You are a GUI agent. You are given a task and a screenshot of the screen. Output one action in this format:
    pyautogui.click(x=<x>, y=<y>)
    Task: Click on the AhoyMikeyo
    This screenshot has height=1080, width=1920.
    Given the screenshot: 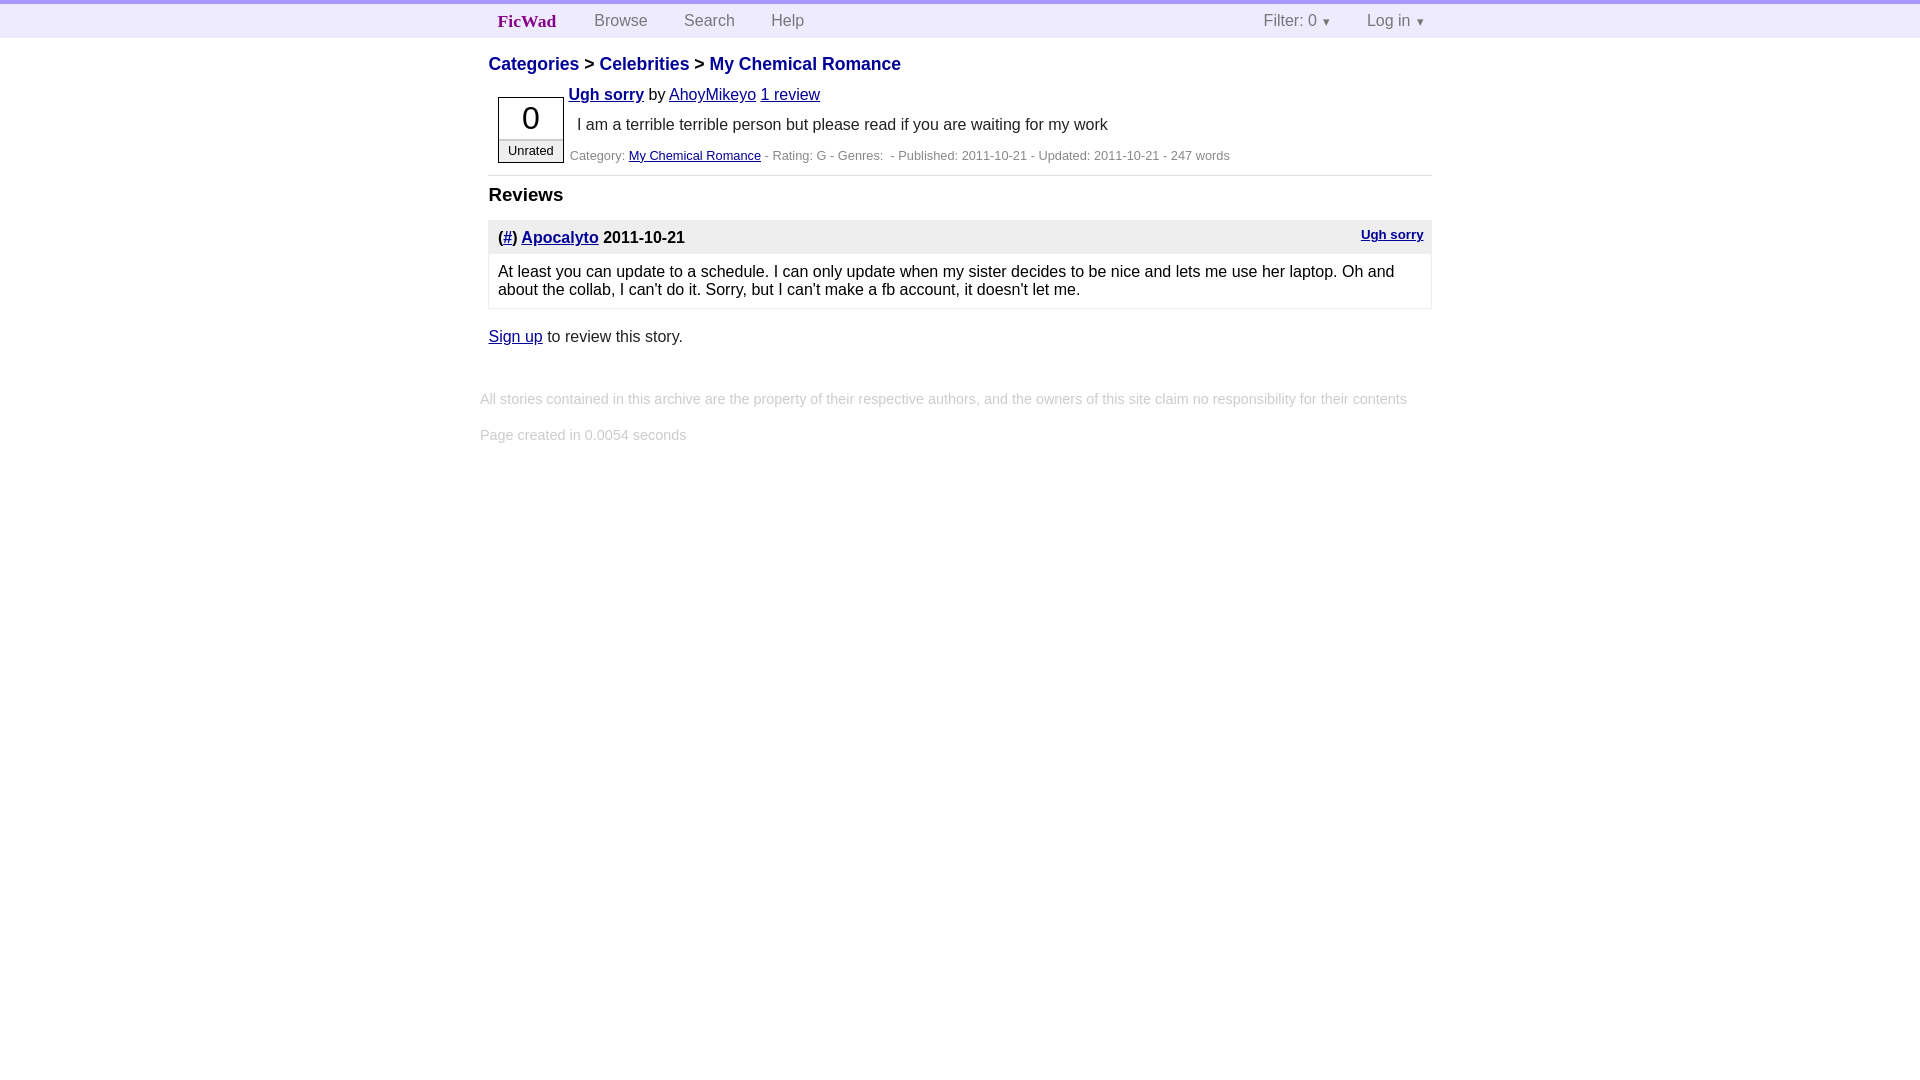 What is the action you would take?
    pyautogui.click(x=712, y=94)
    